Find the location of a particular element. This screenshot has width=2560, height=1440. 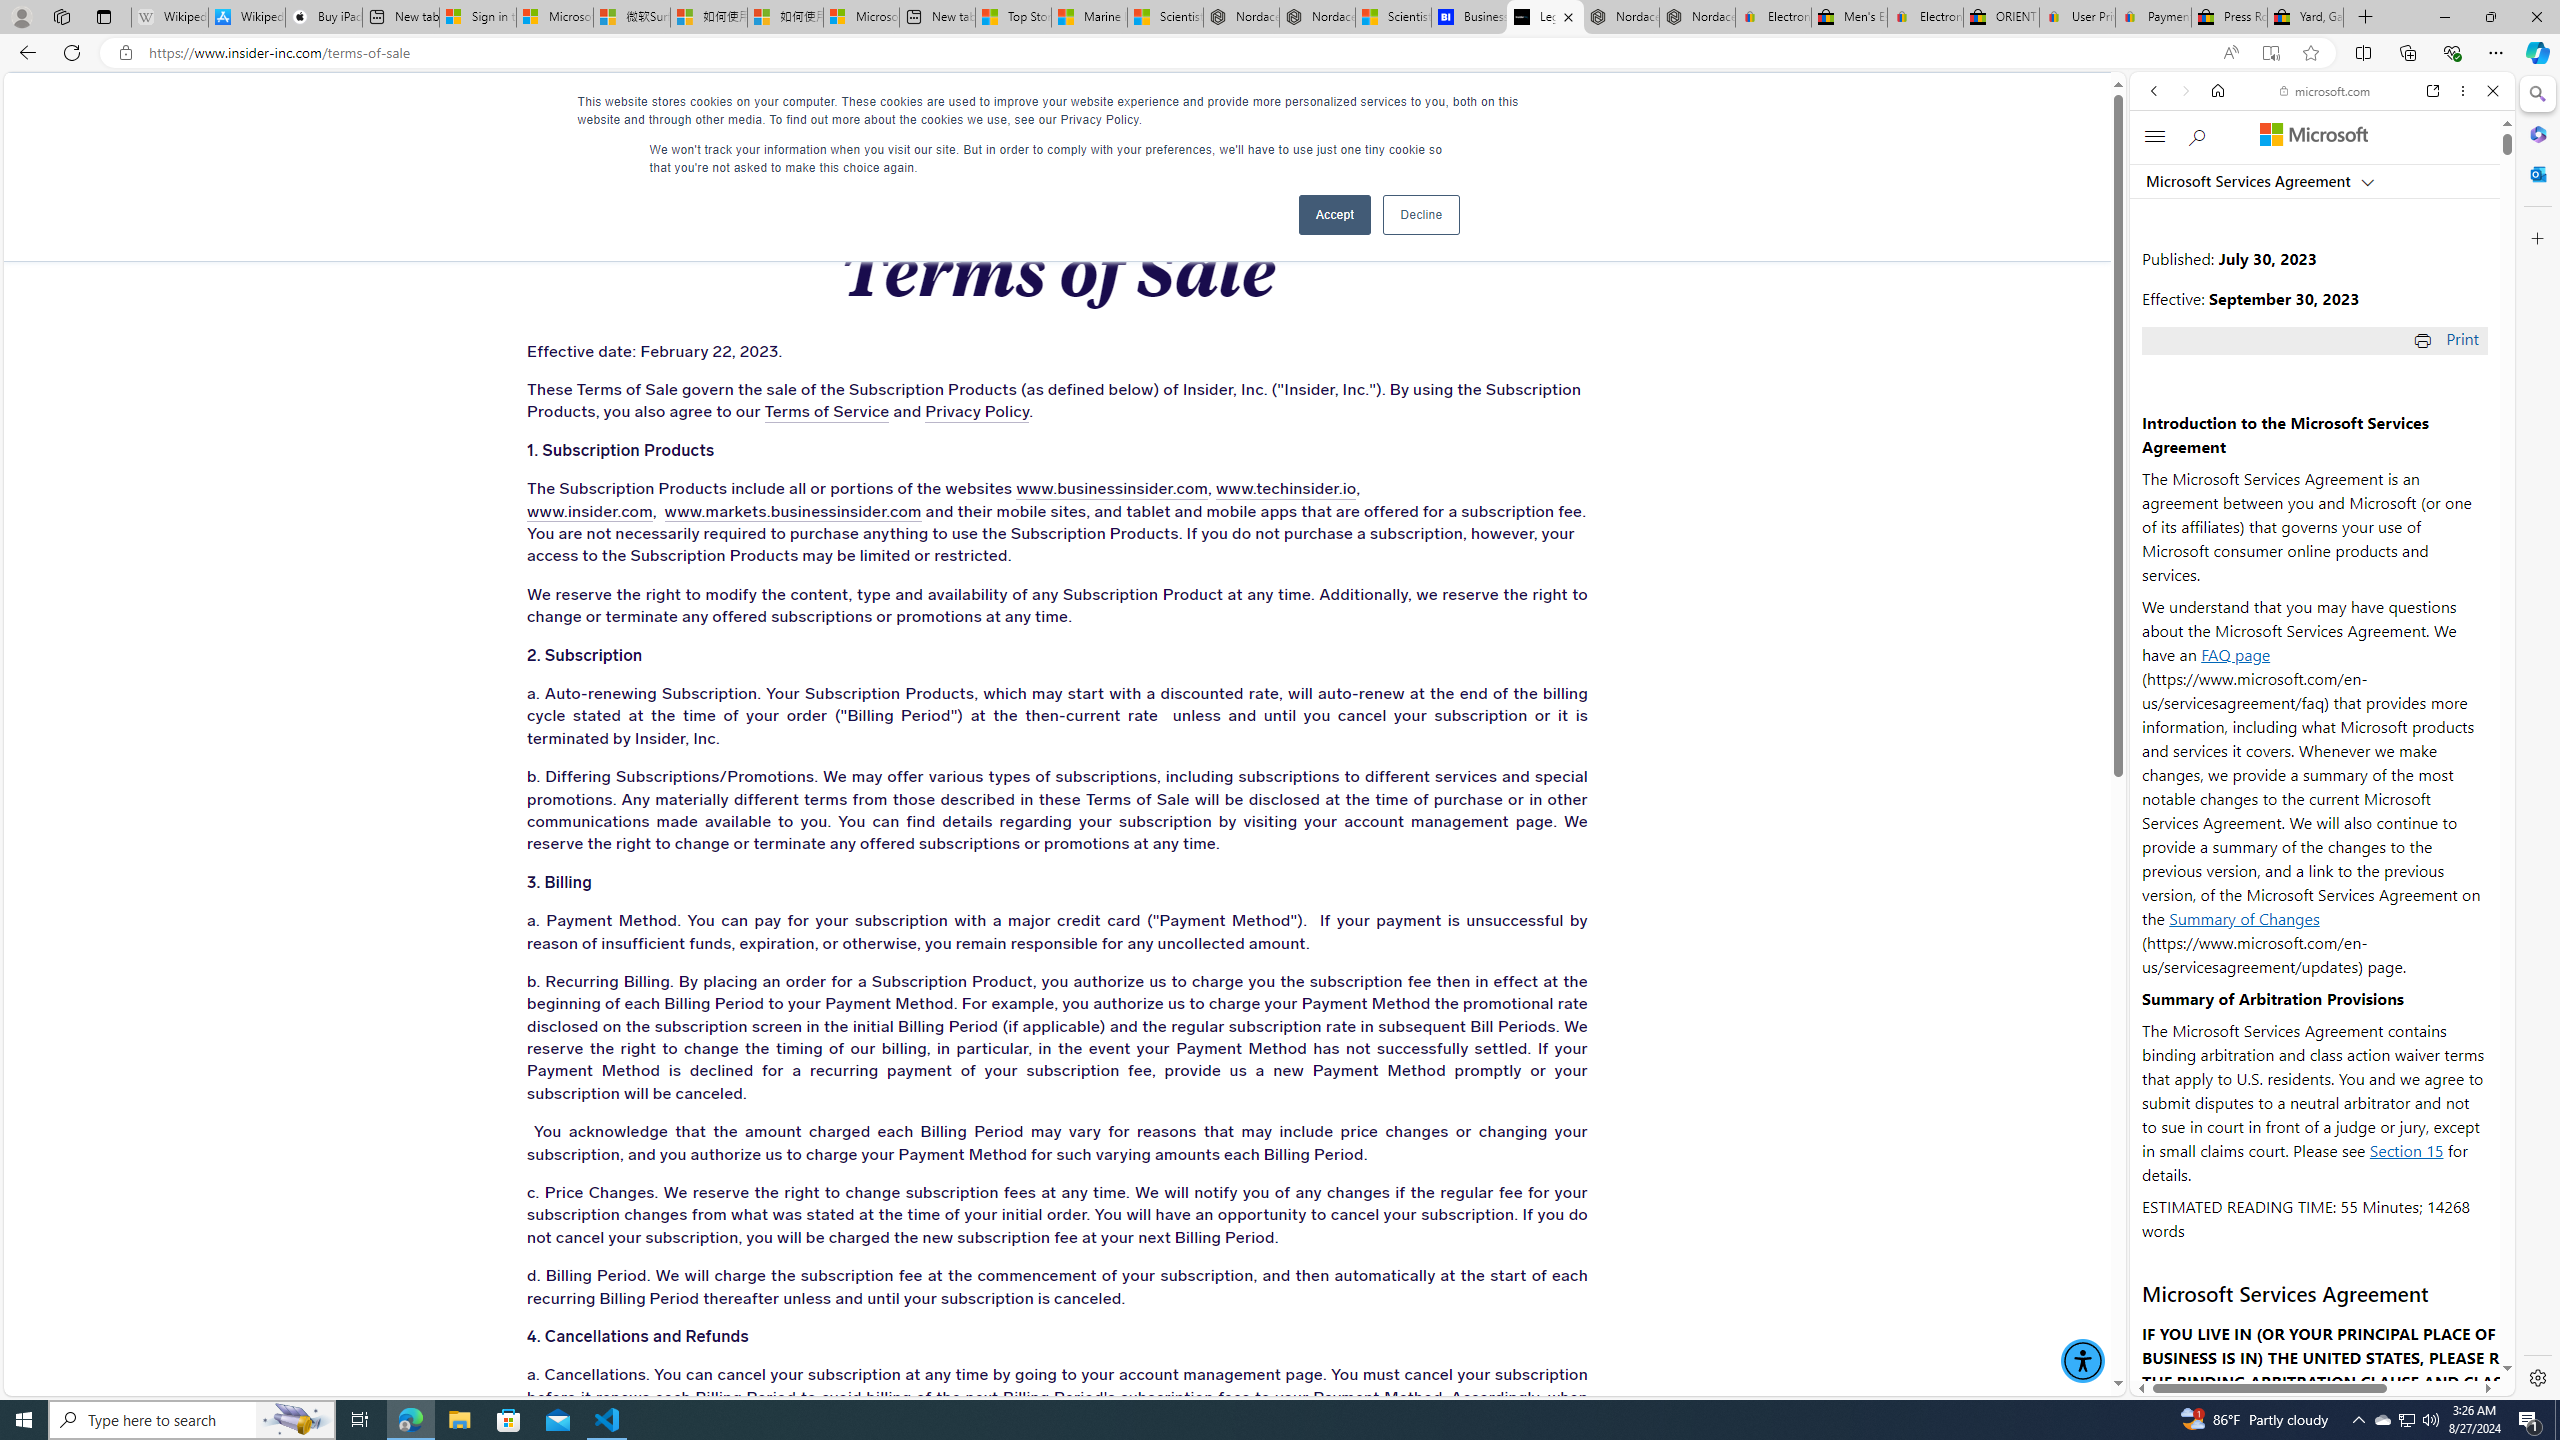

Section 15 is located at coordinates (2406, 1150).